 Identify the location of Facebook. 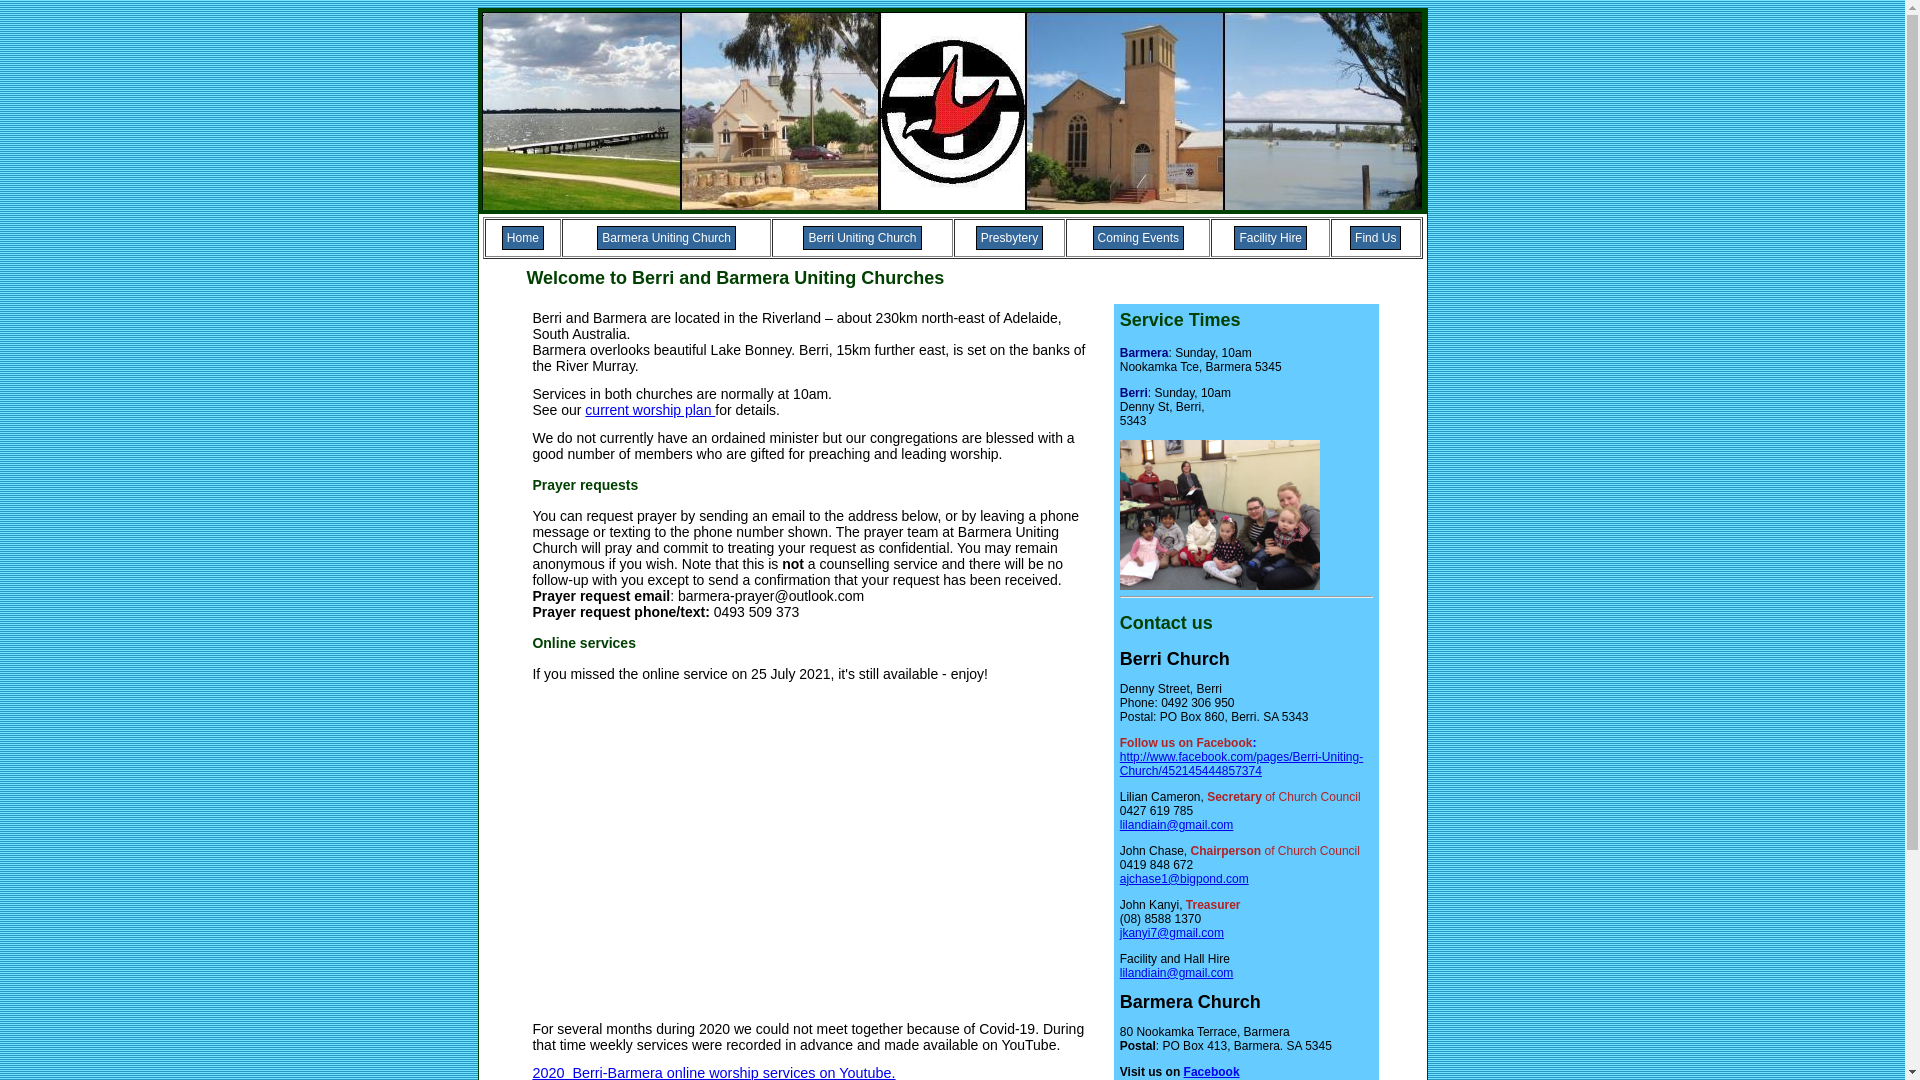
(1212, 1072).